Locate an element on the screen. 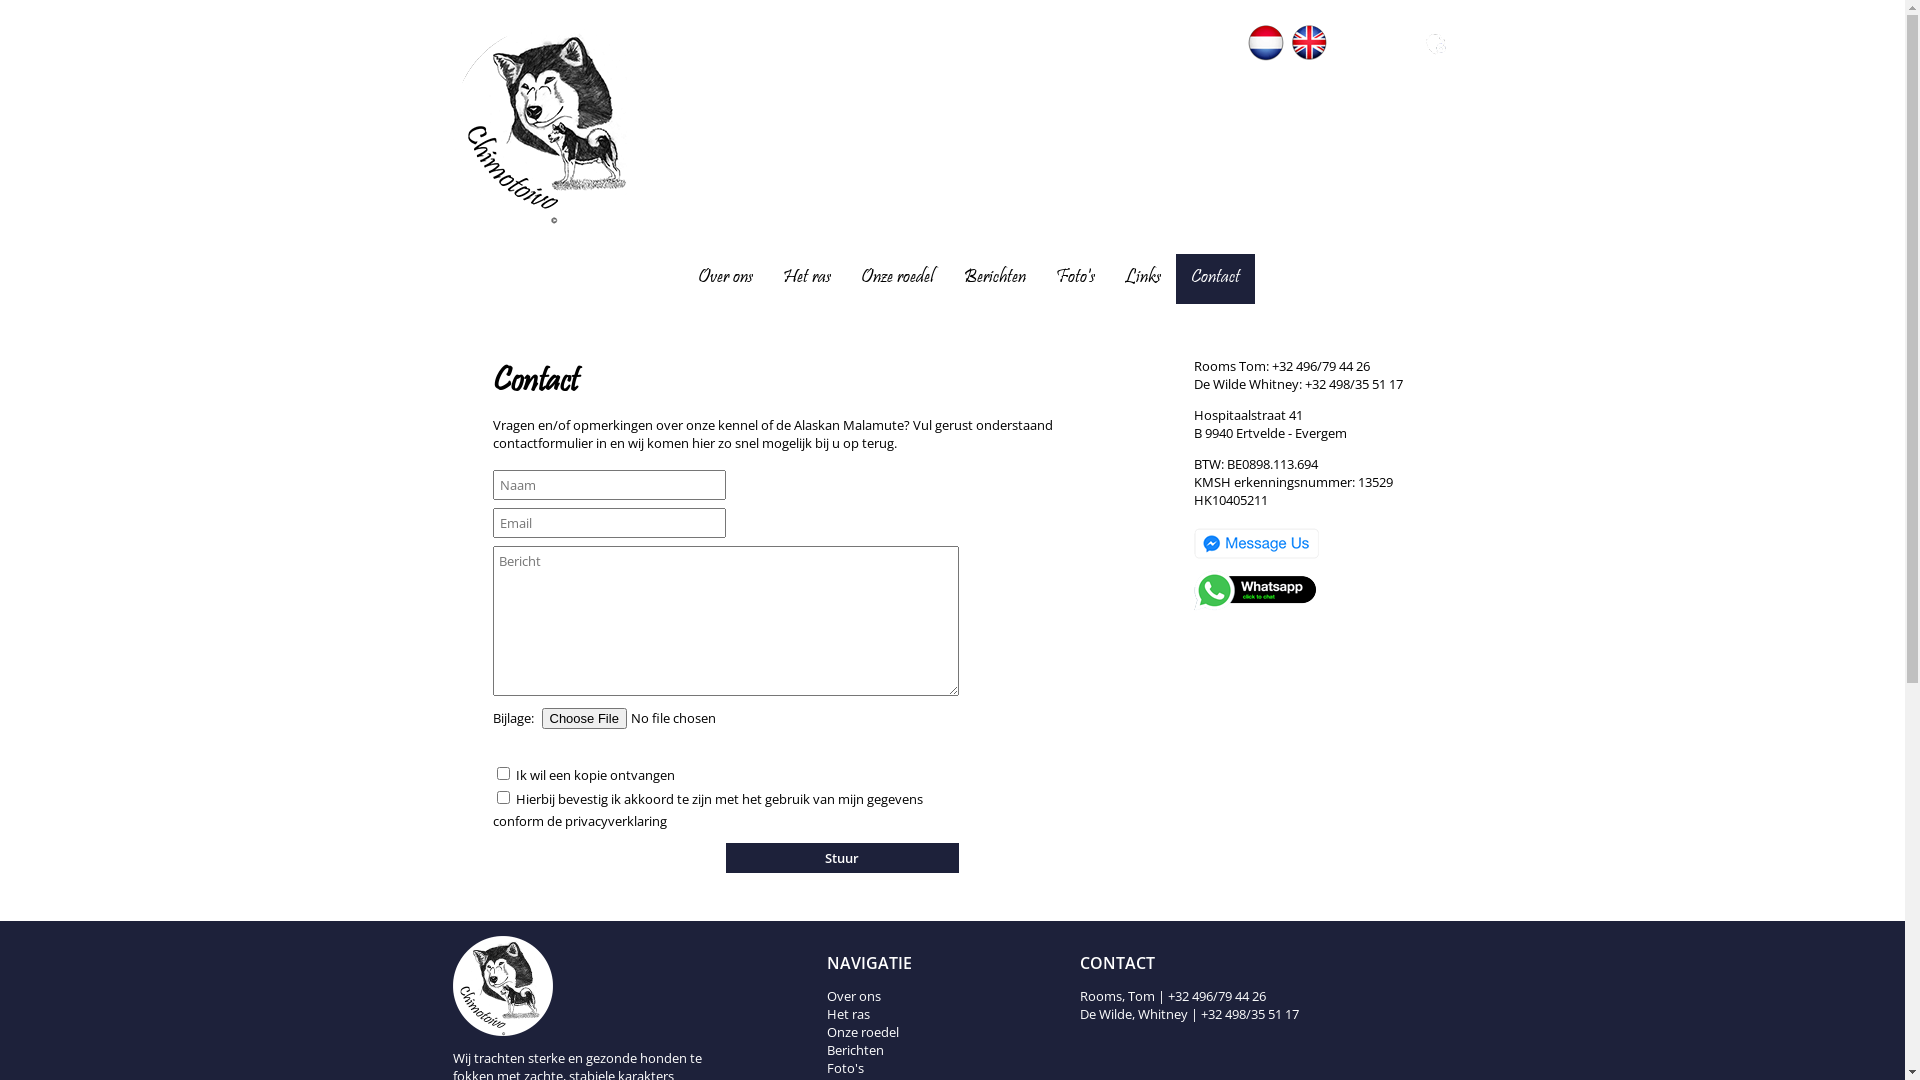 Image resolution: width=1920 pixels, height=1080 pixels. Links is located at coordinates (1142, 279).